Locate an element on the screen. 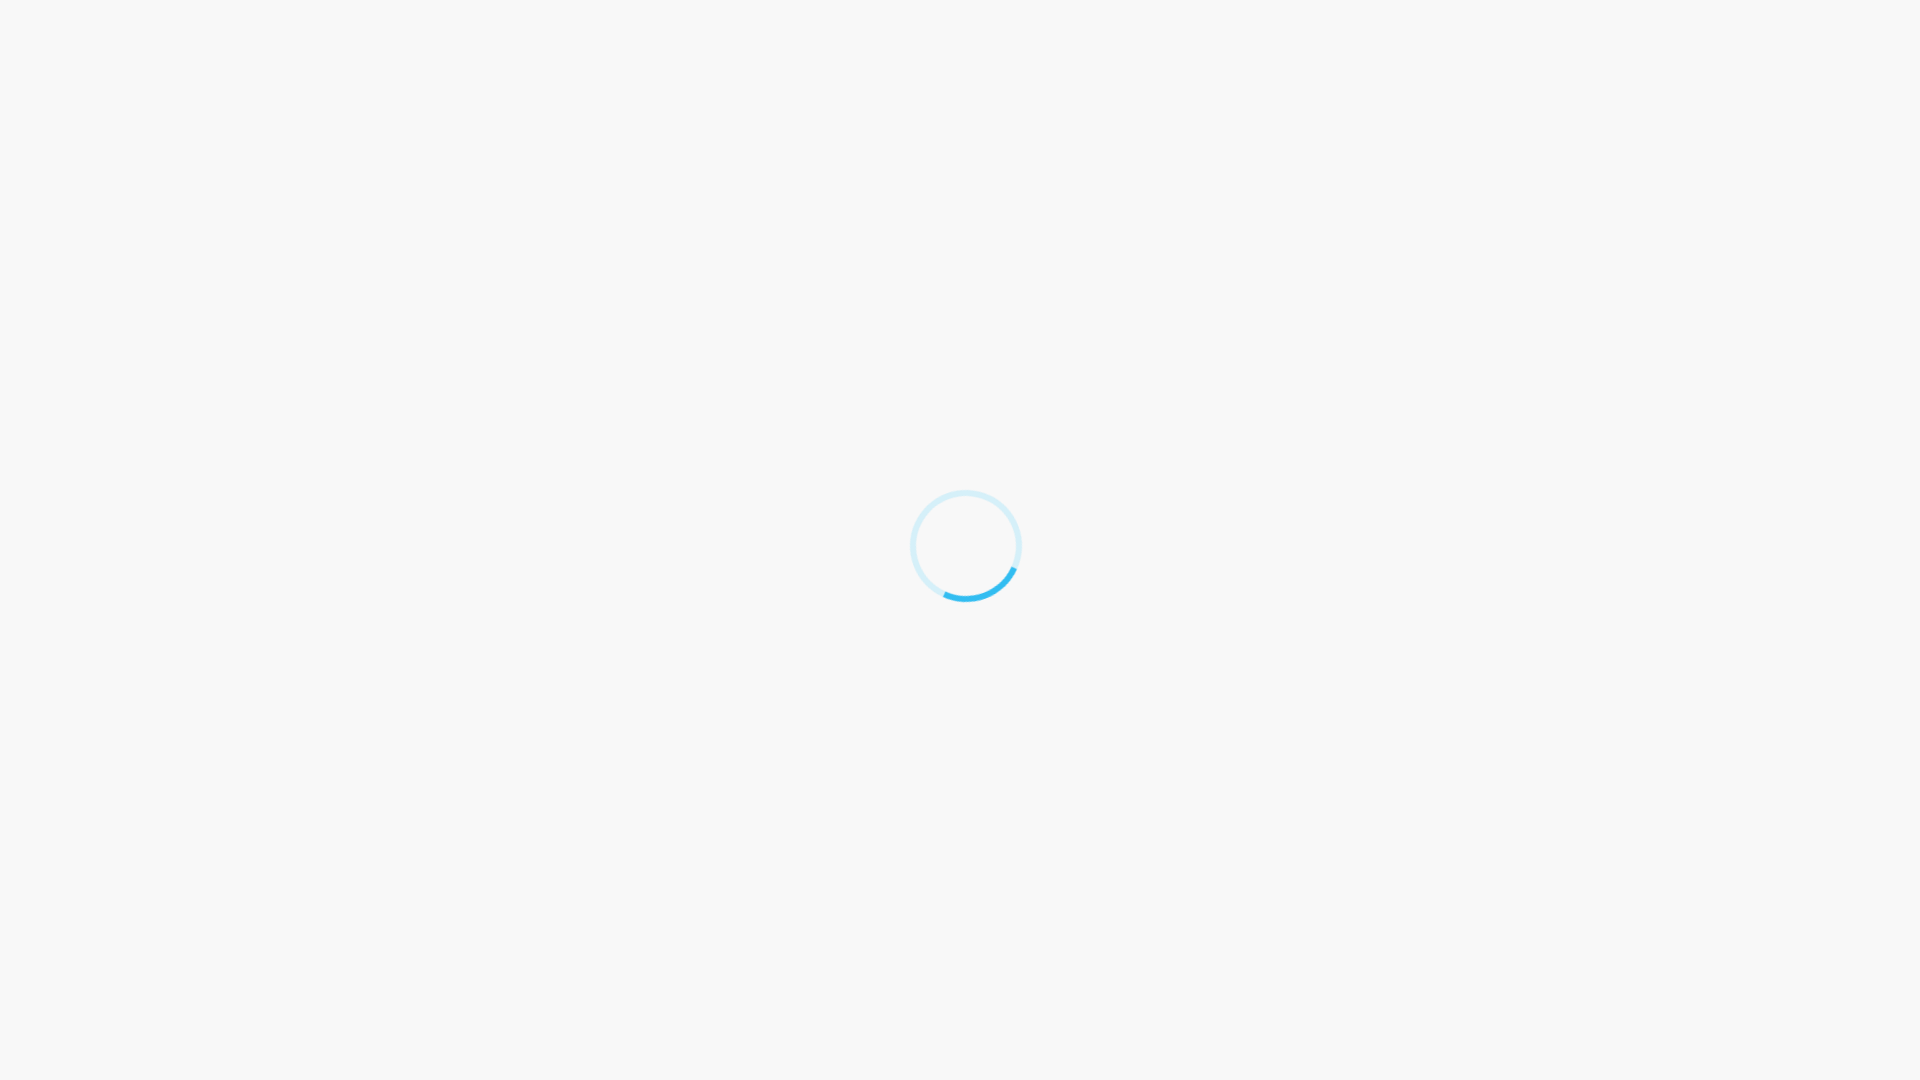  Safari is located at coordinates (226, 653).